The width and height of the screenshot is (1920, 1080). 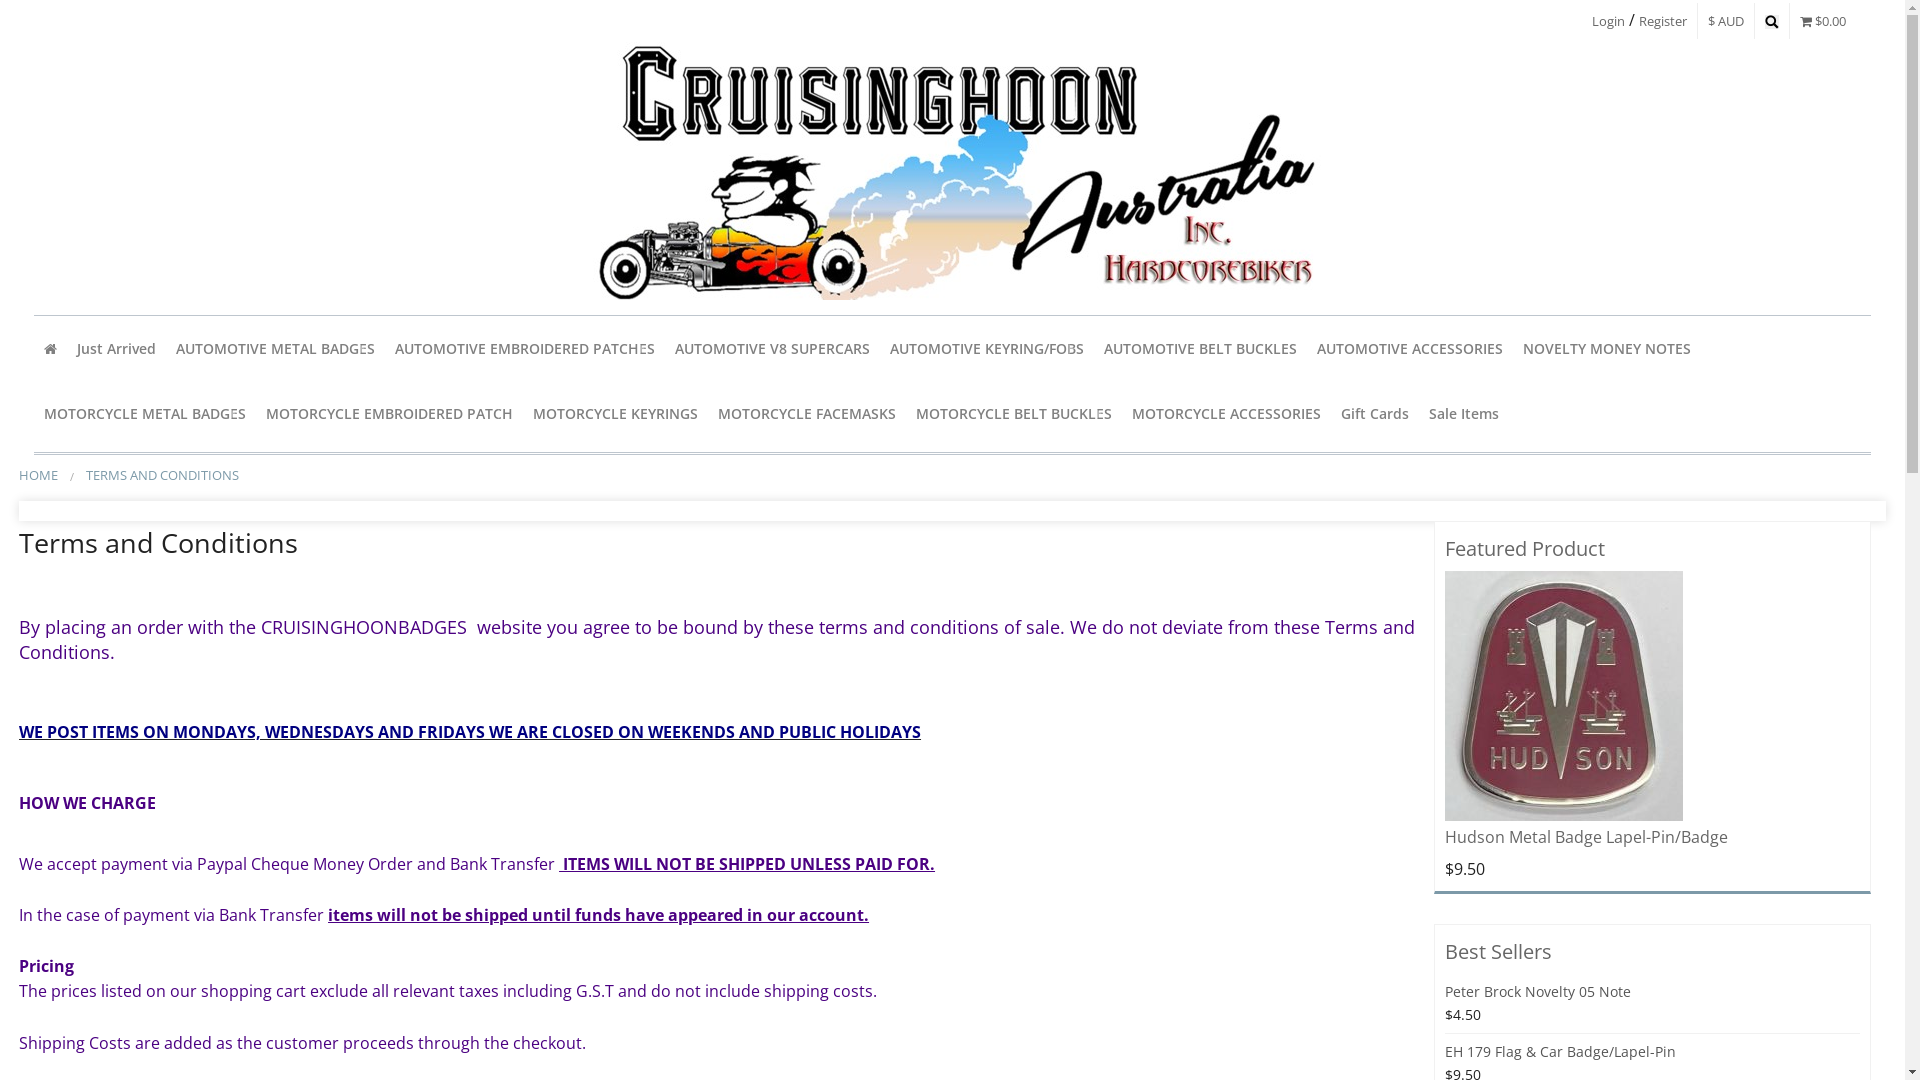 What do you see at coordinates (525, 718) in the screenshot?
I see `USA CLASSICS` at bounding box center [525, 718].